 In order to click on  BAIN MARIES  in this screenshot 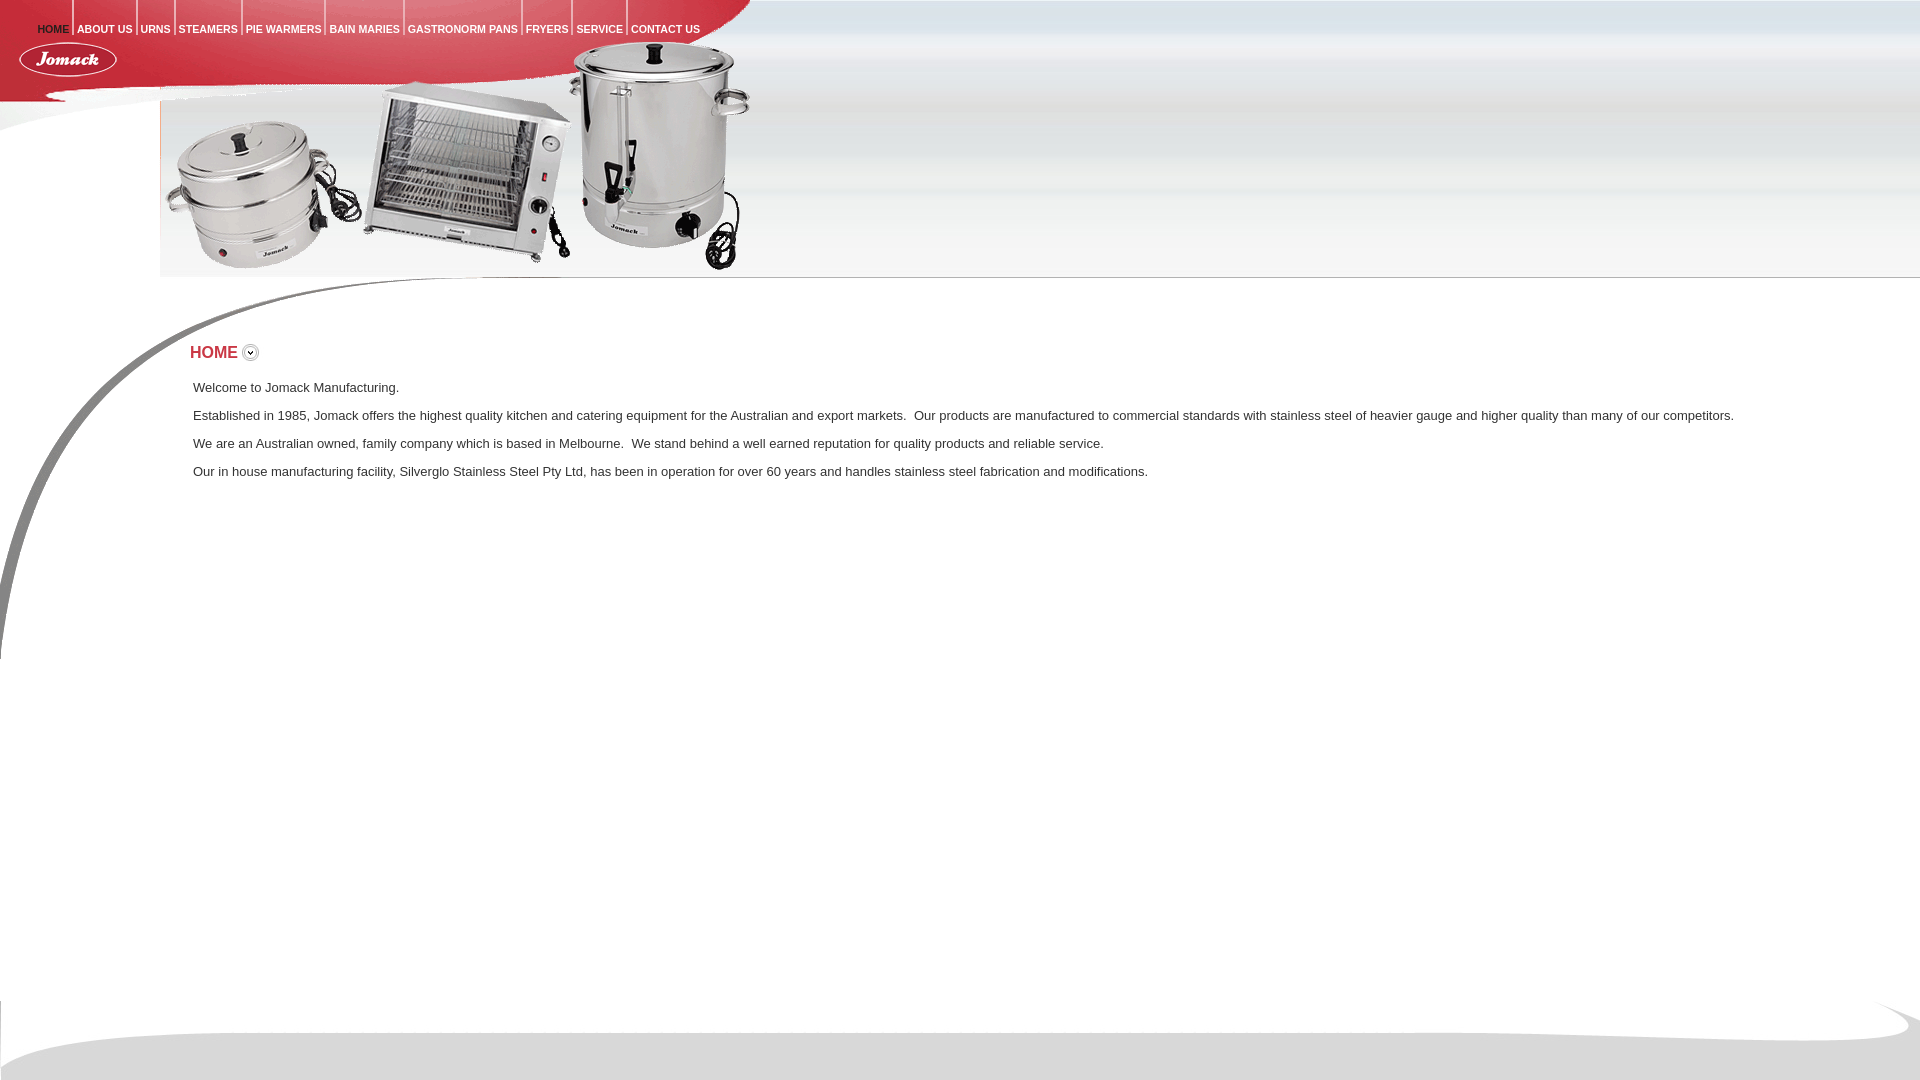, I will do `click(364, 29)`.